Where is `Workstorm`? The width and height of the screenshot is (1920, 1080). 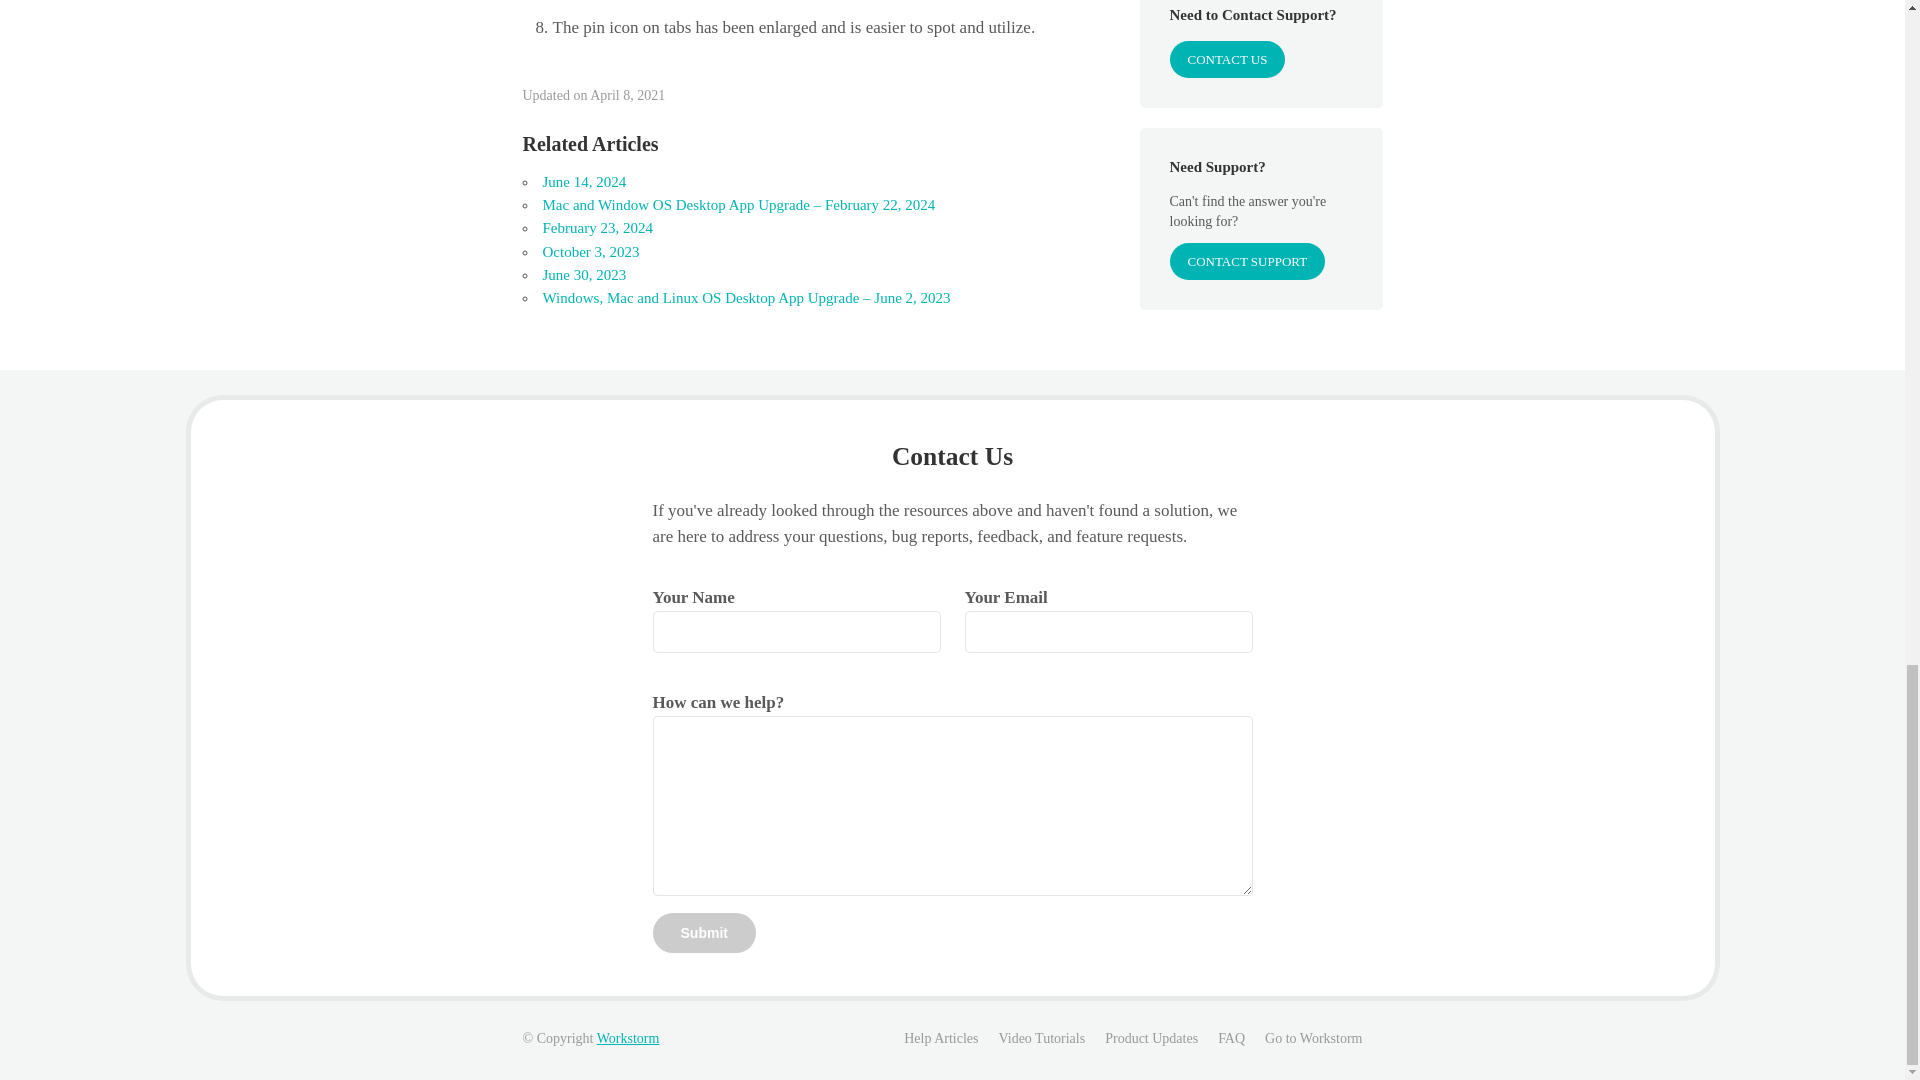
Workstorm is located at coordinates (628, 1038).